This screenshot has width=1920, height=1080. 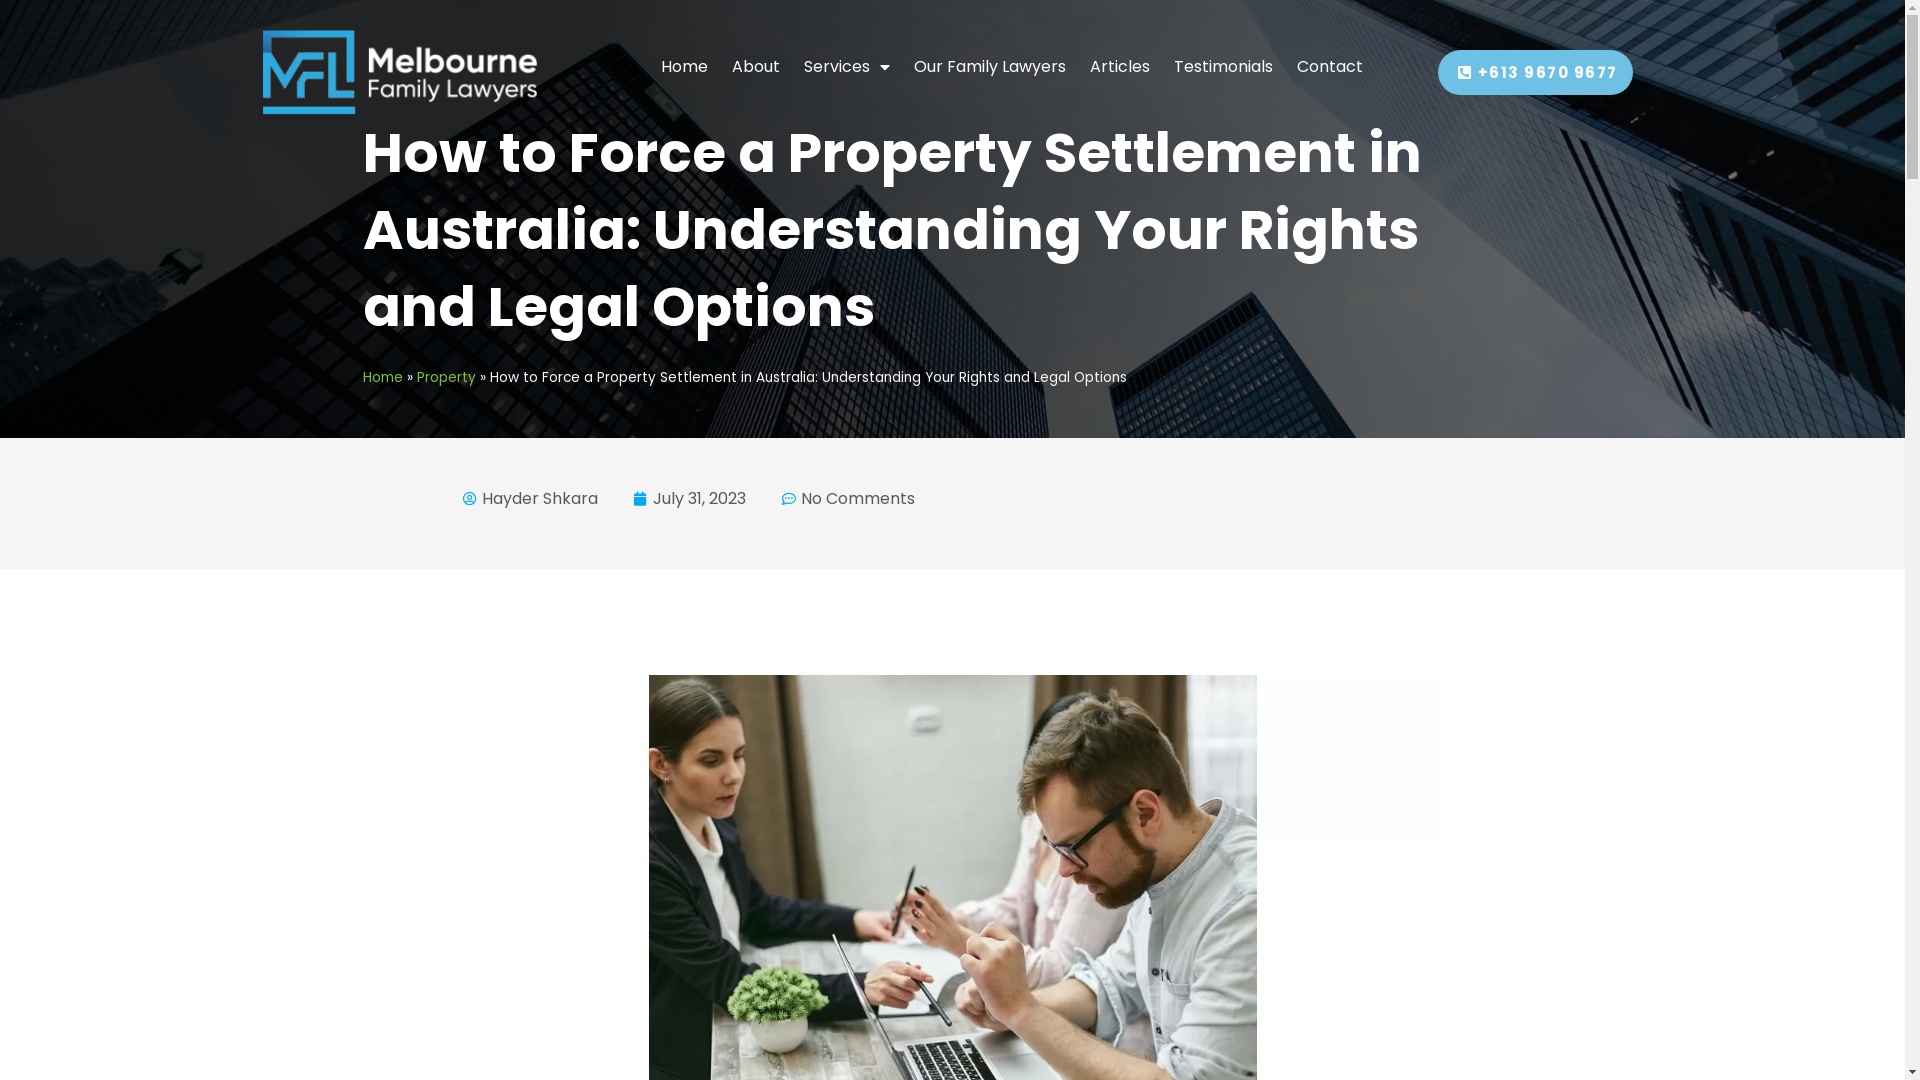 What do you see at coordinates (990, 67) in the screenshot?
I see `Our Family Lawyers` at bounding box center [990, 67].